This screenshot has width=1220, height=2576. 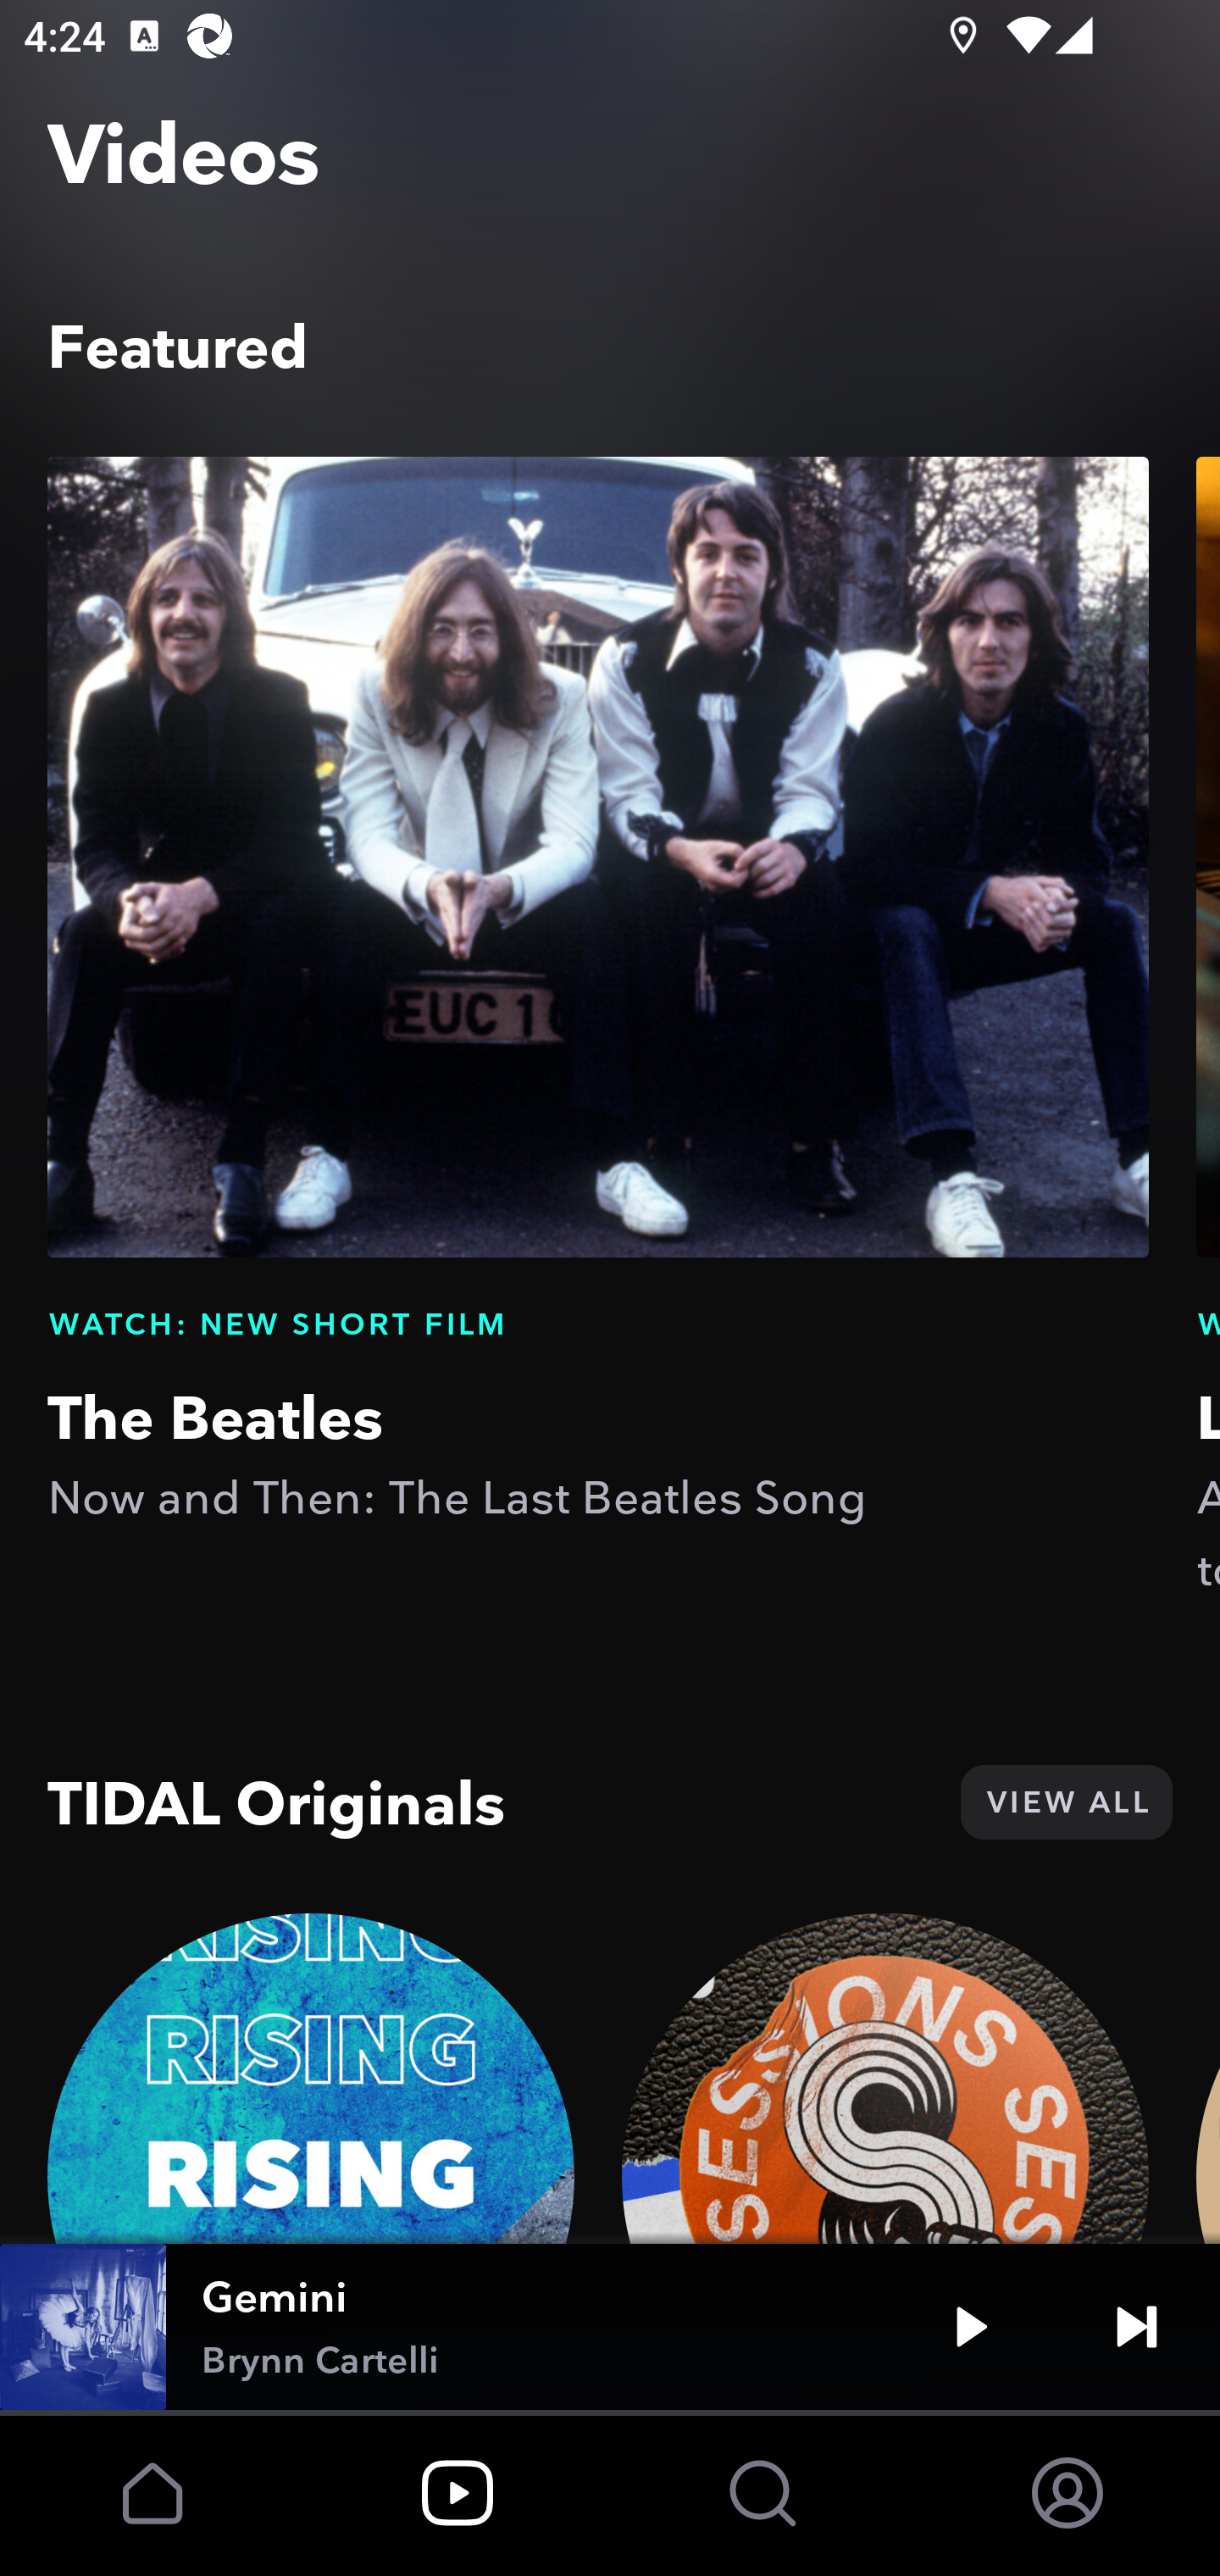 What do you see at coordinates (610, 2327) in the screenshot?
I see `Gemini Brynn Cartelli Play` at bounding box center [610, 2327].